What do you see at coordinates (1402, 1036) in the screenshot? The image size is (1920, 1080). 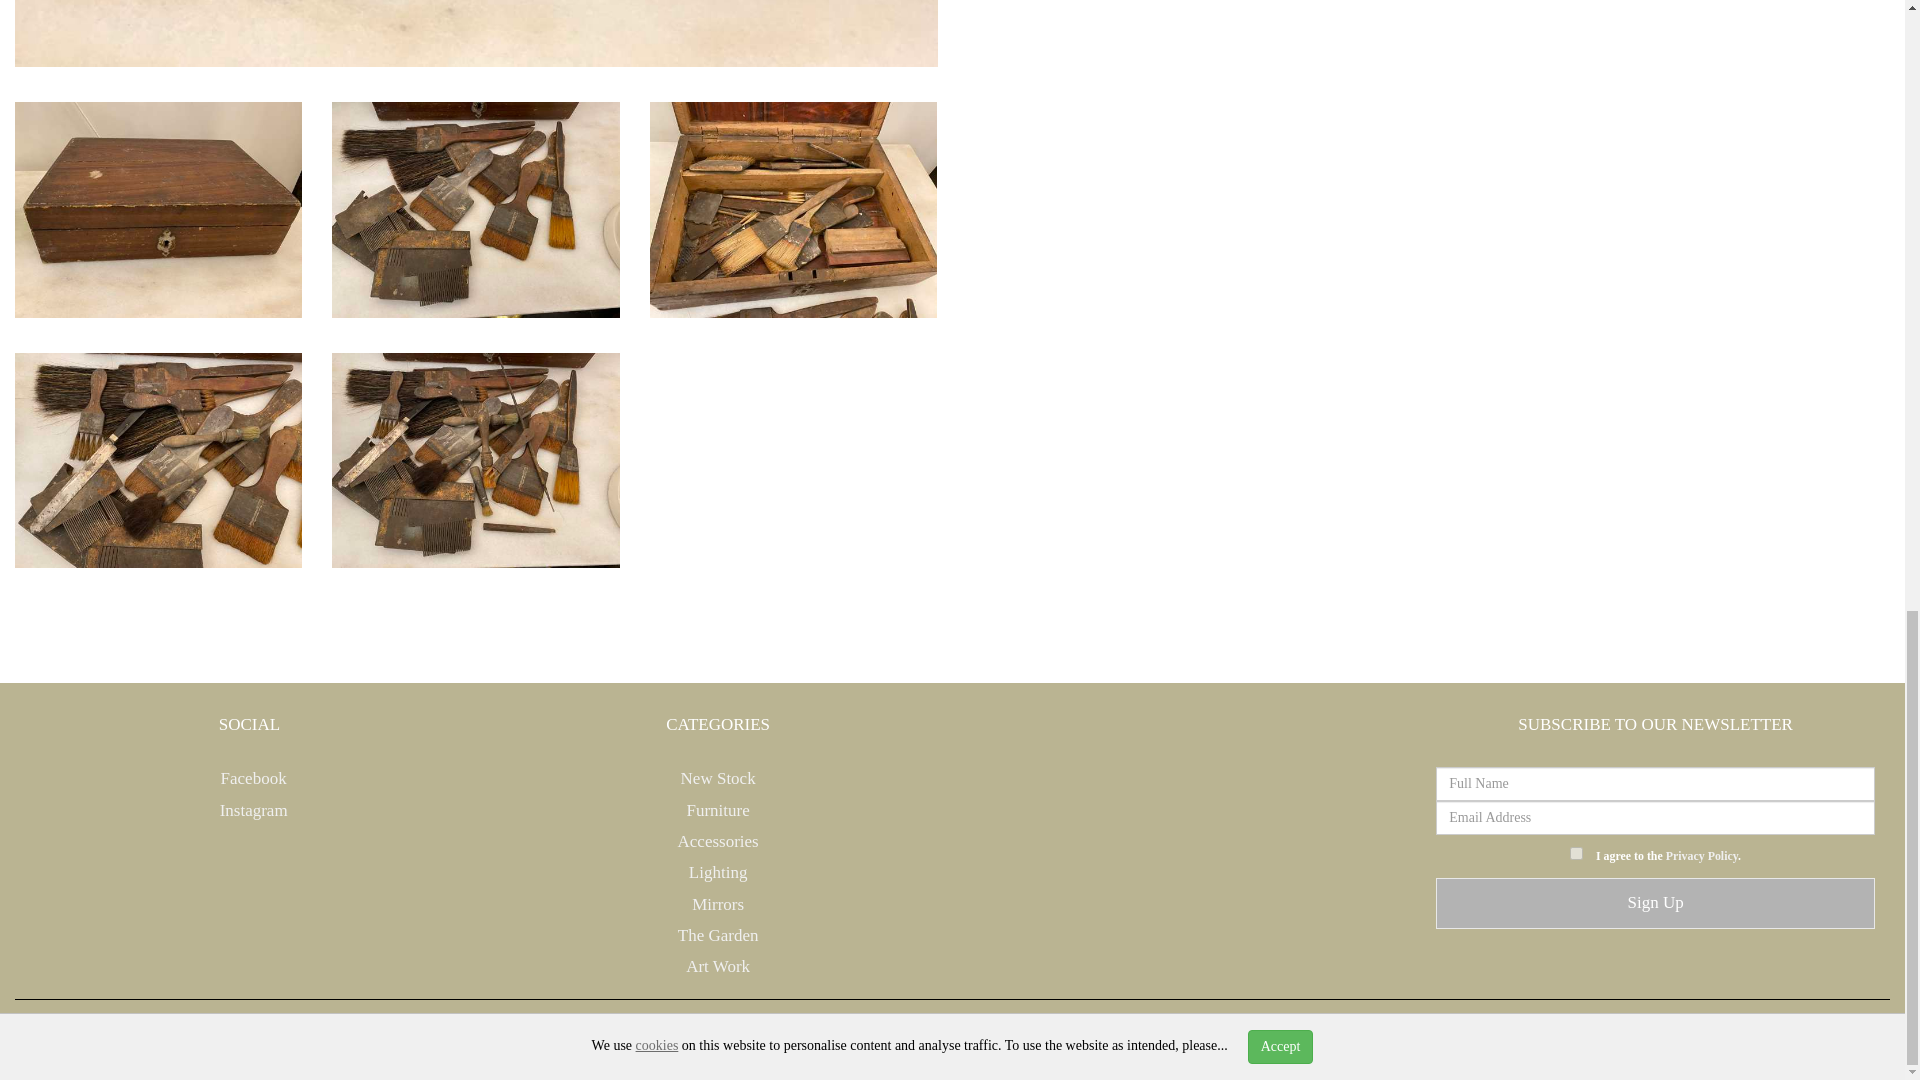 I see `Privacy` at bounding box center [1402, 1036].